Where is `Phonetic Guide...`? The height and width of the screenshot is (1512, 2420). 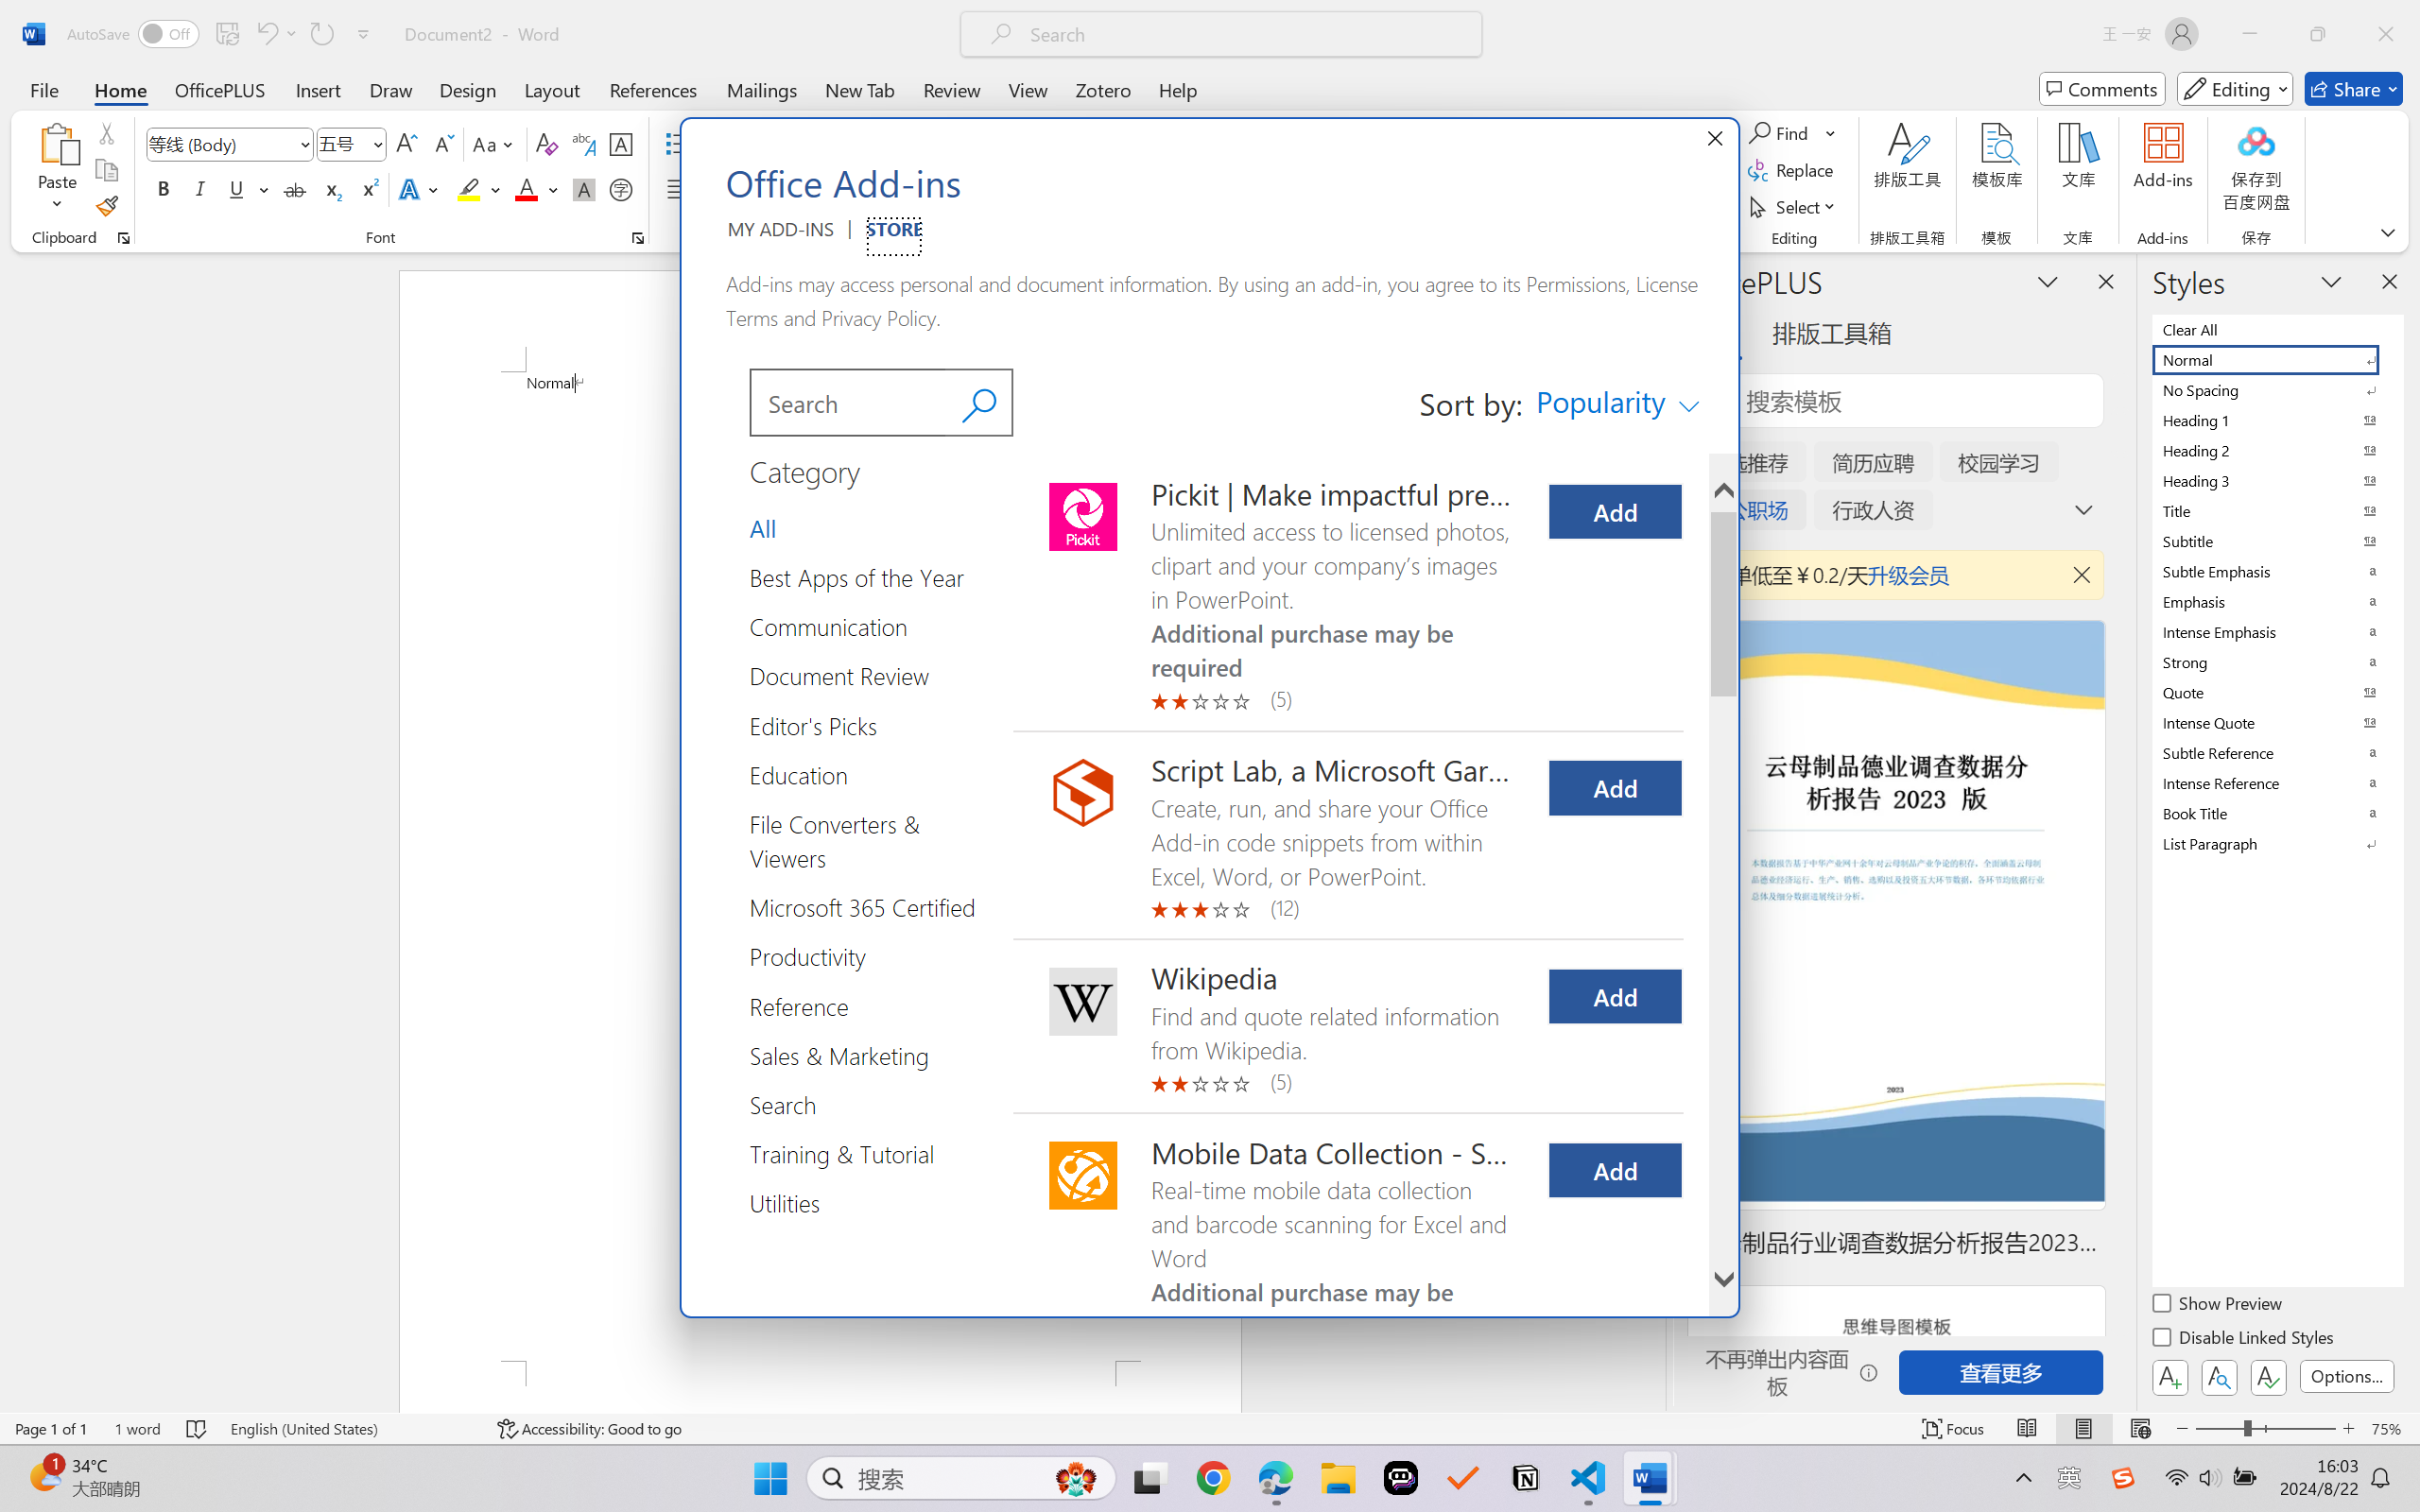
Phonetic Guide... is located at coordinates (582, 144).